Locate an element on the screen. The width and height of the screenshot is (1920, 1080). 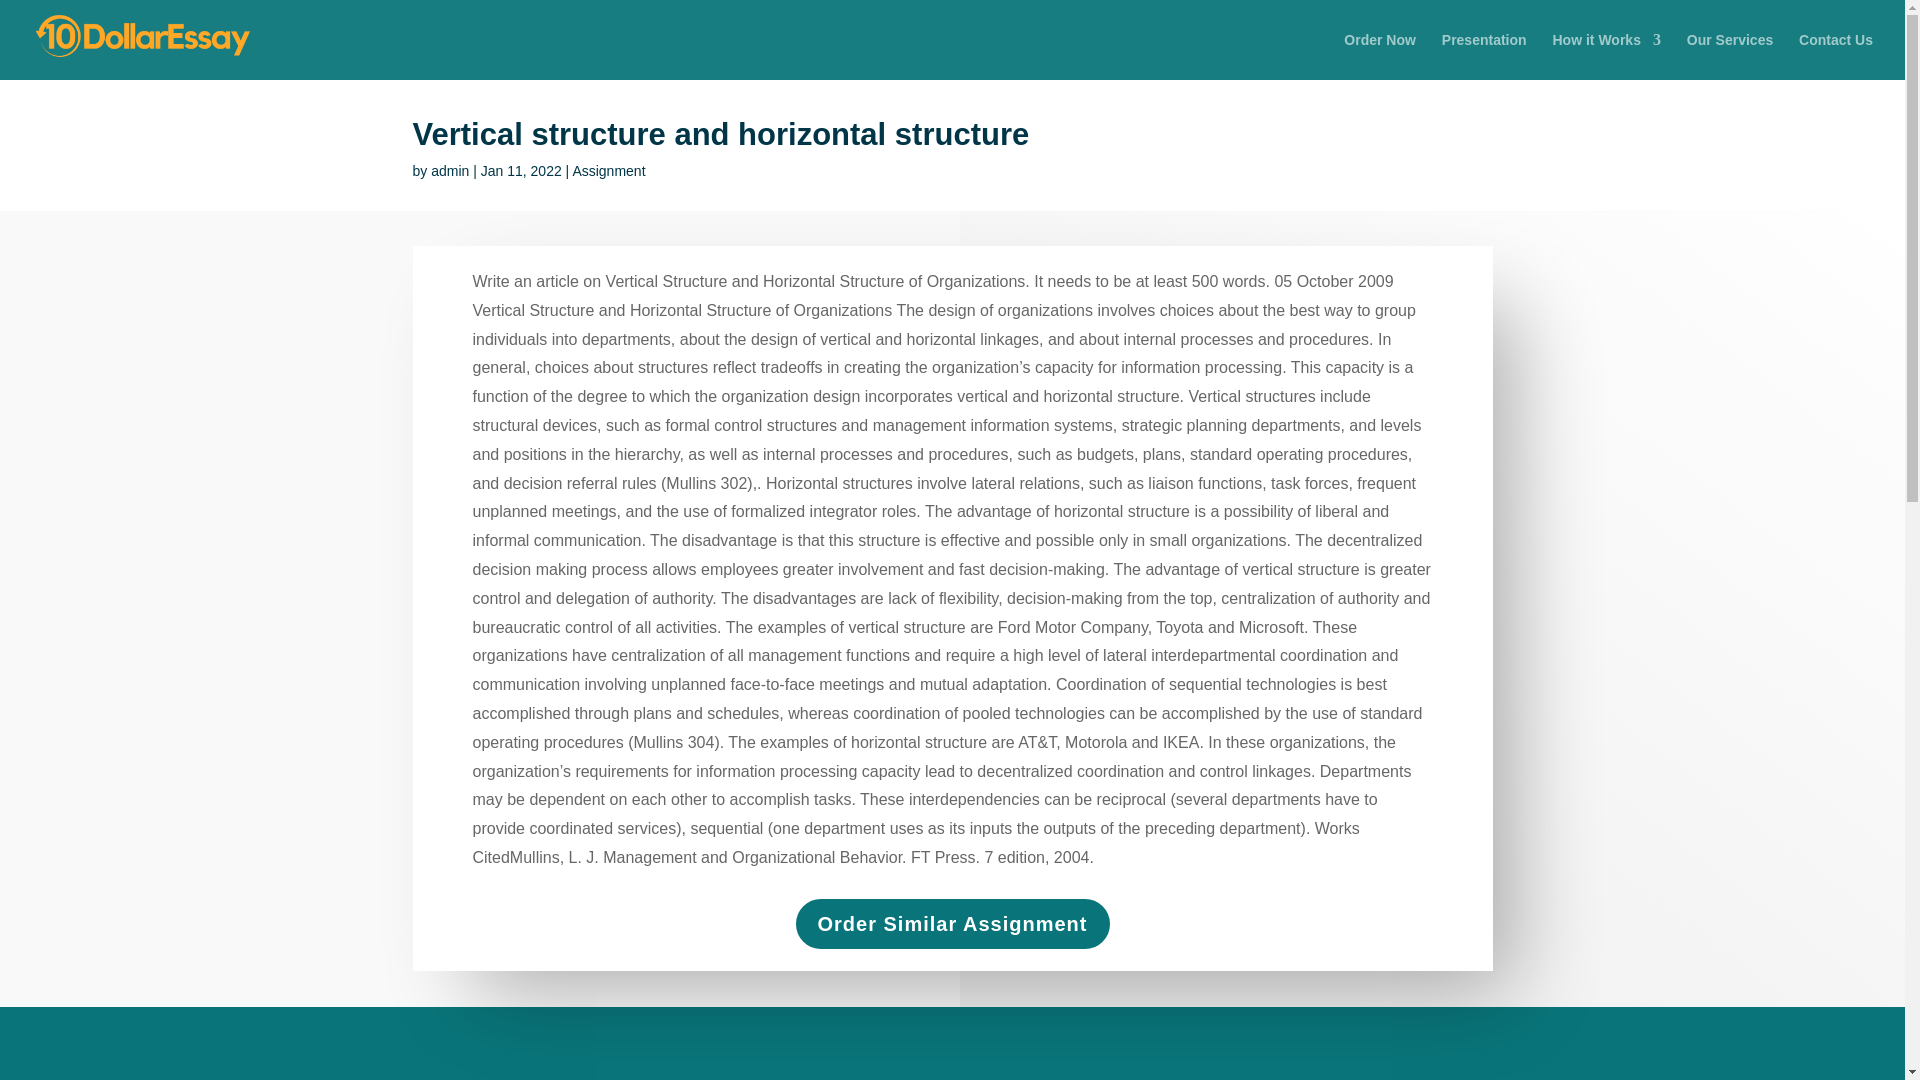
Our Services is located at coordinates (1730, 56).